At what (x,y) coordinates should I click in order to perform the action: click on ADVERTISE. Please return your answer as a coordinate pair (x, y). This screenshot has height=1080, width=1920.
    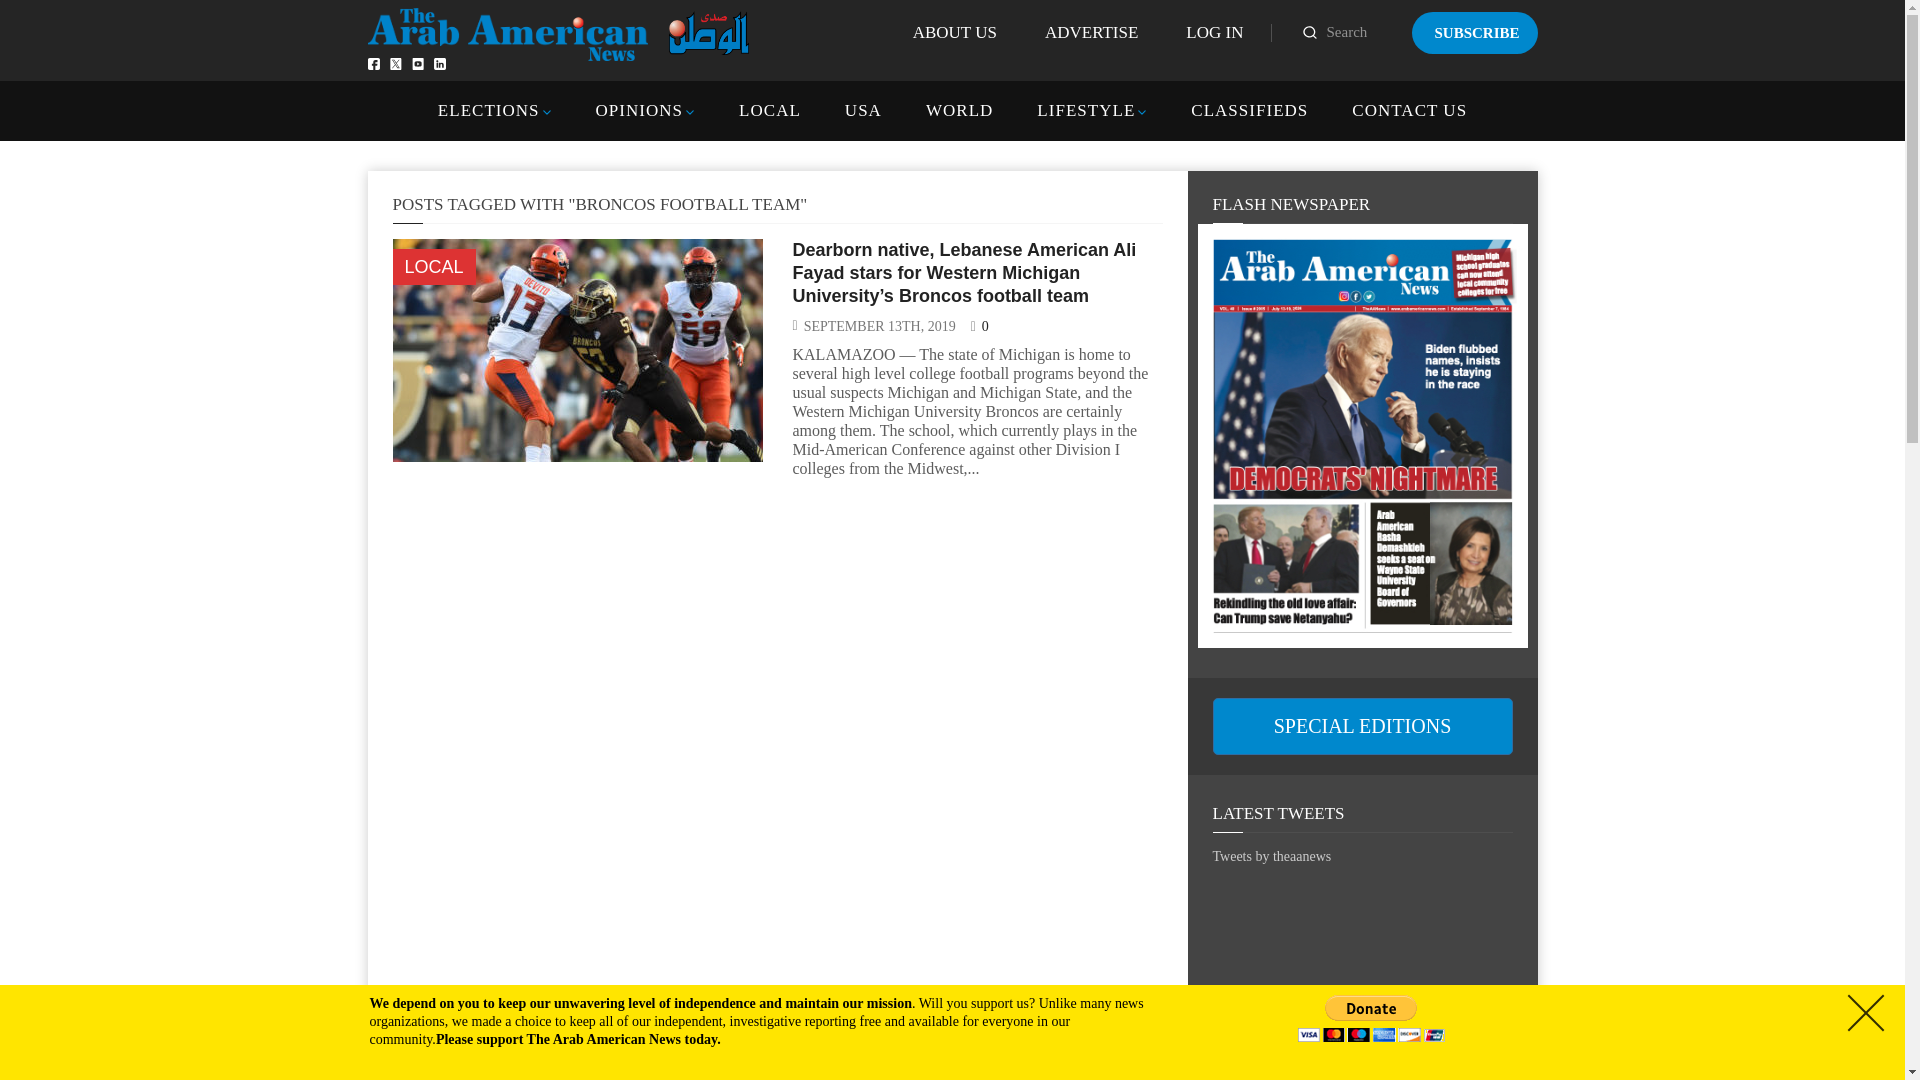
    Looking at the image, I should click on (1091, 32).